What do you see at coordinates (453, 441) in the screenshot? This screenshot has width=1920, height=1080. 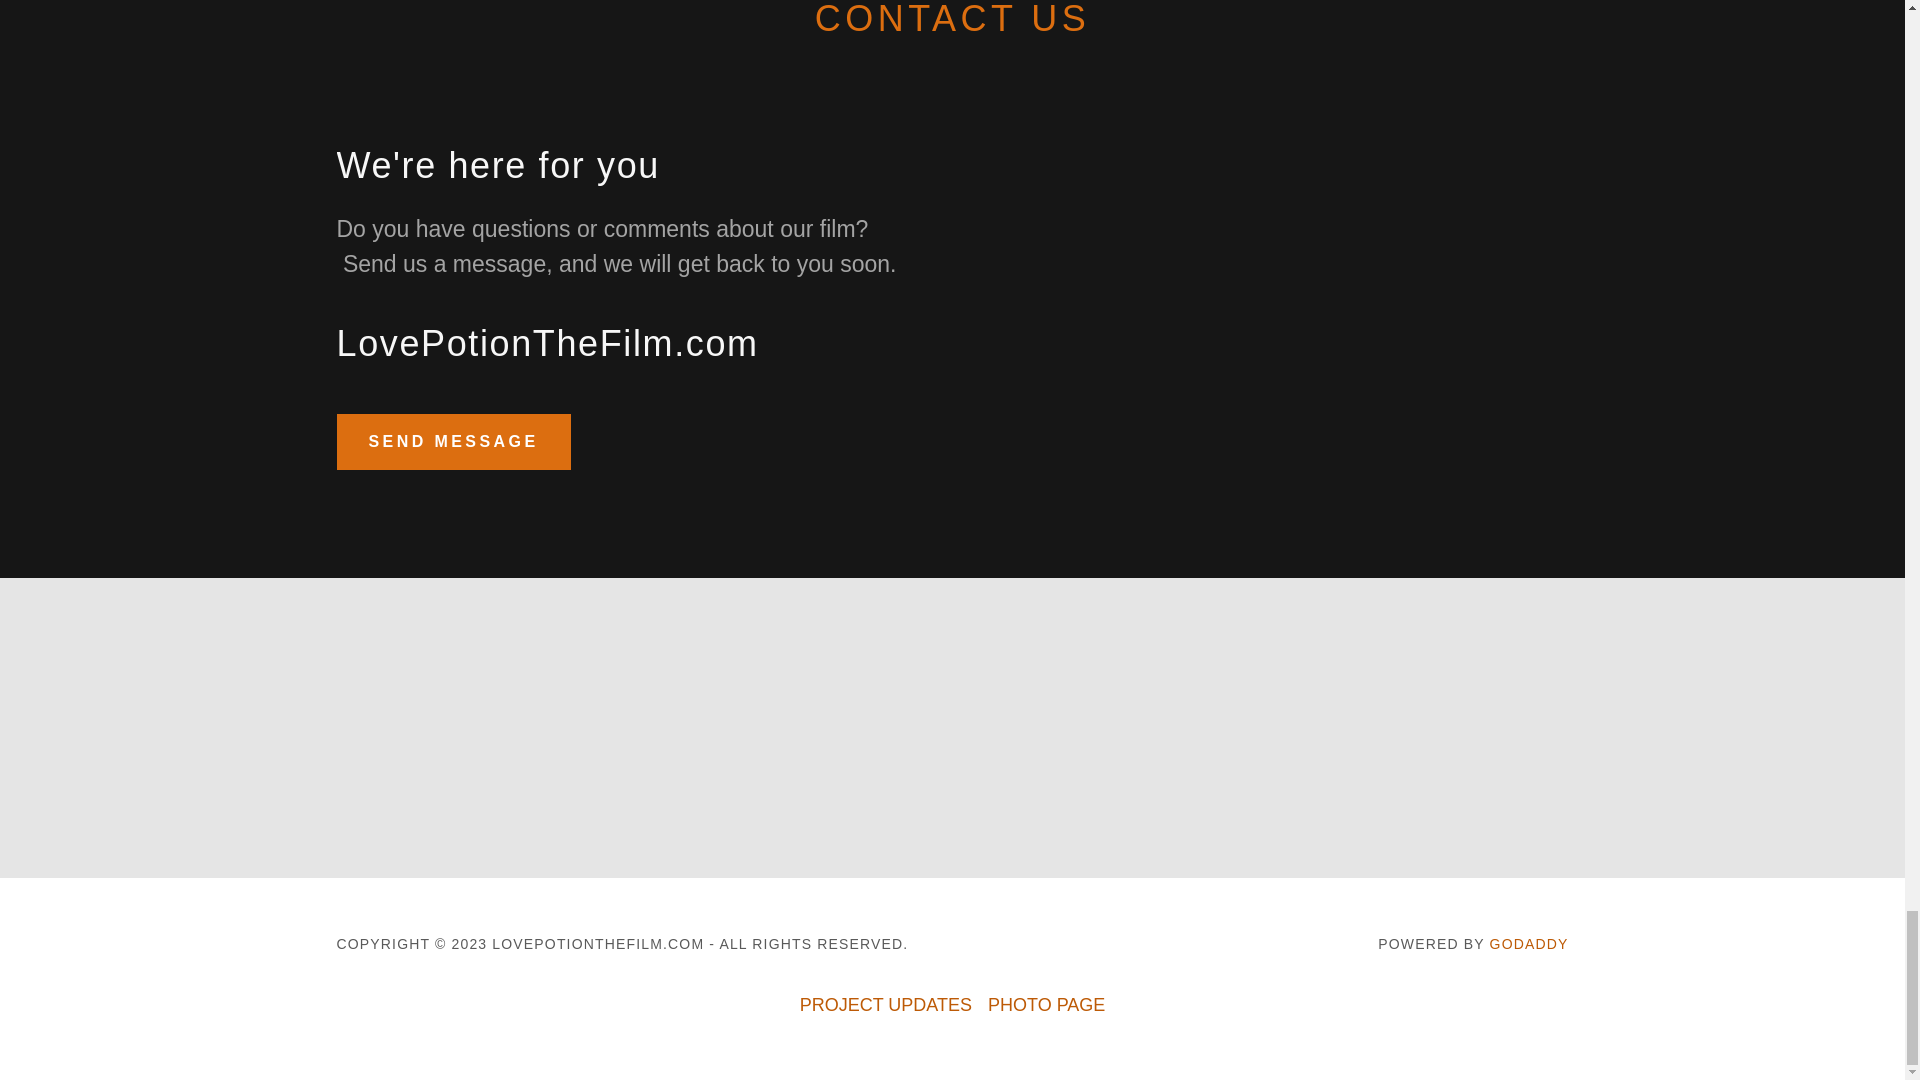 I see `SEND MESSAGE` at bounding box center [453, 441].